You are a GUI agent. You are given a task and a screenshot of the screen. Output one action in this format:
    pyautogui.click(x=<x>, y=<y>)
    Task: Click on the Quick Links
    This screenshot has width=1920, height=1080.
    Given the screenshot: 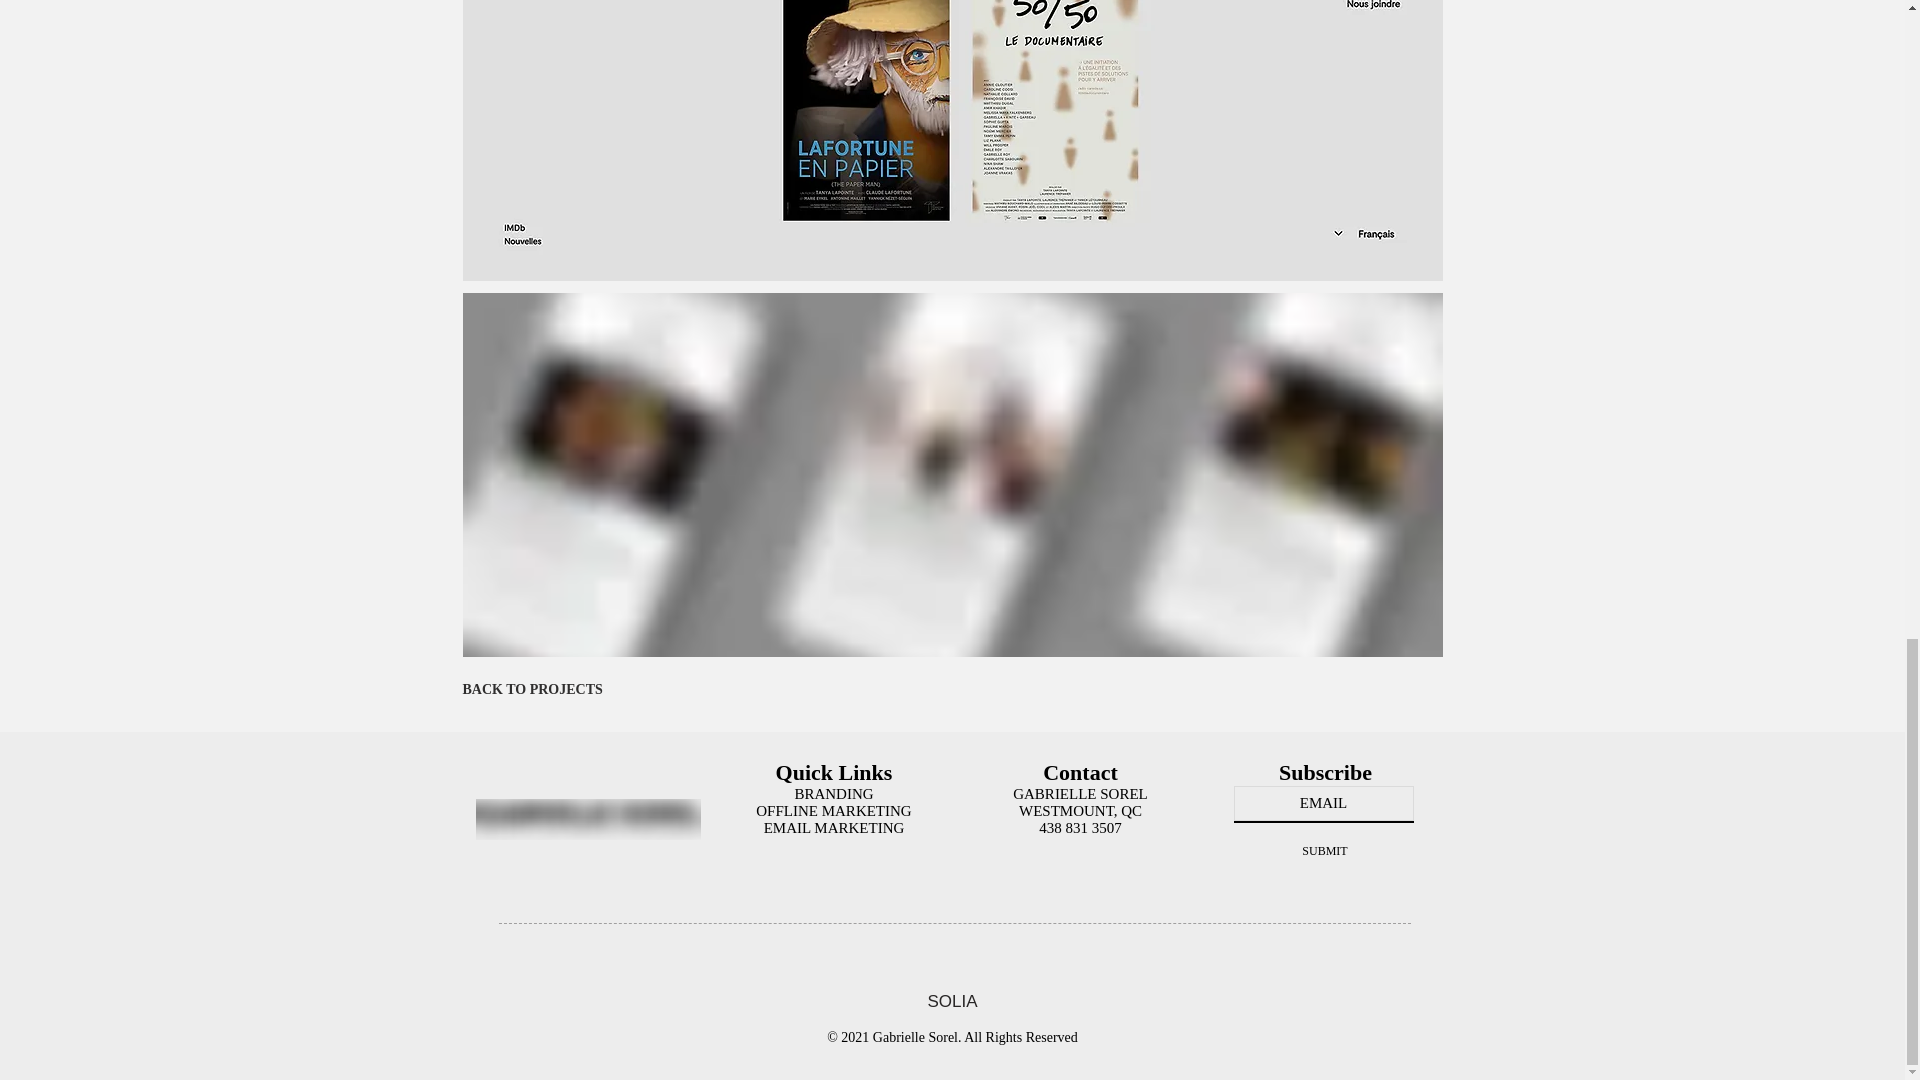 What is the action you would take?
    pyautogui.click(x=834, y=772)
    